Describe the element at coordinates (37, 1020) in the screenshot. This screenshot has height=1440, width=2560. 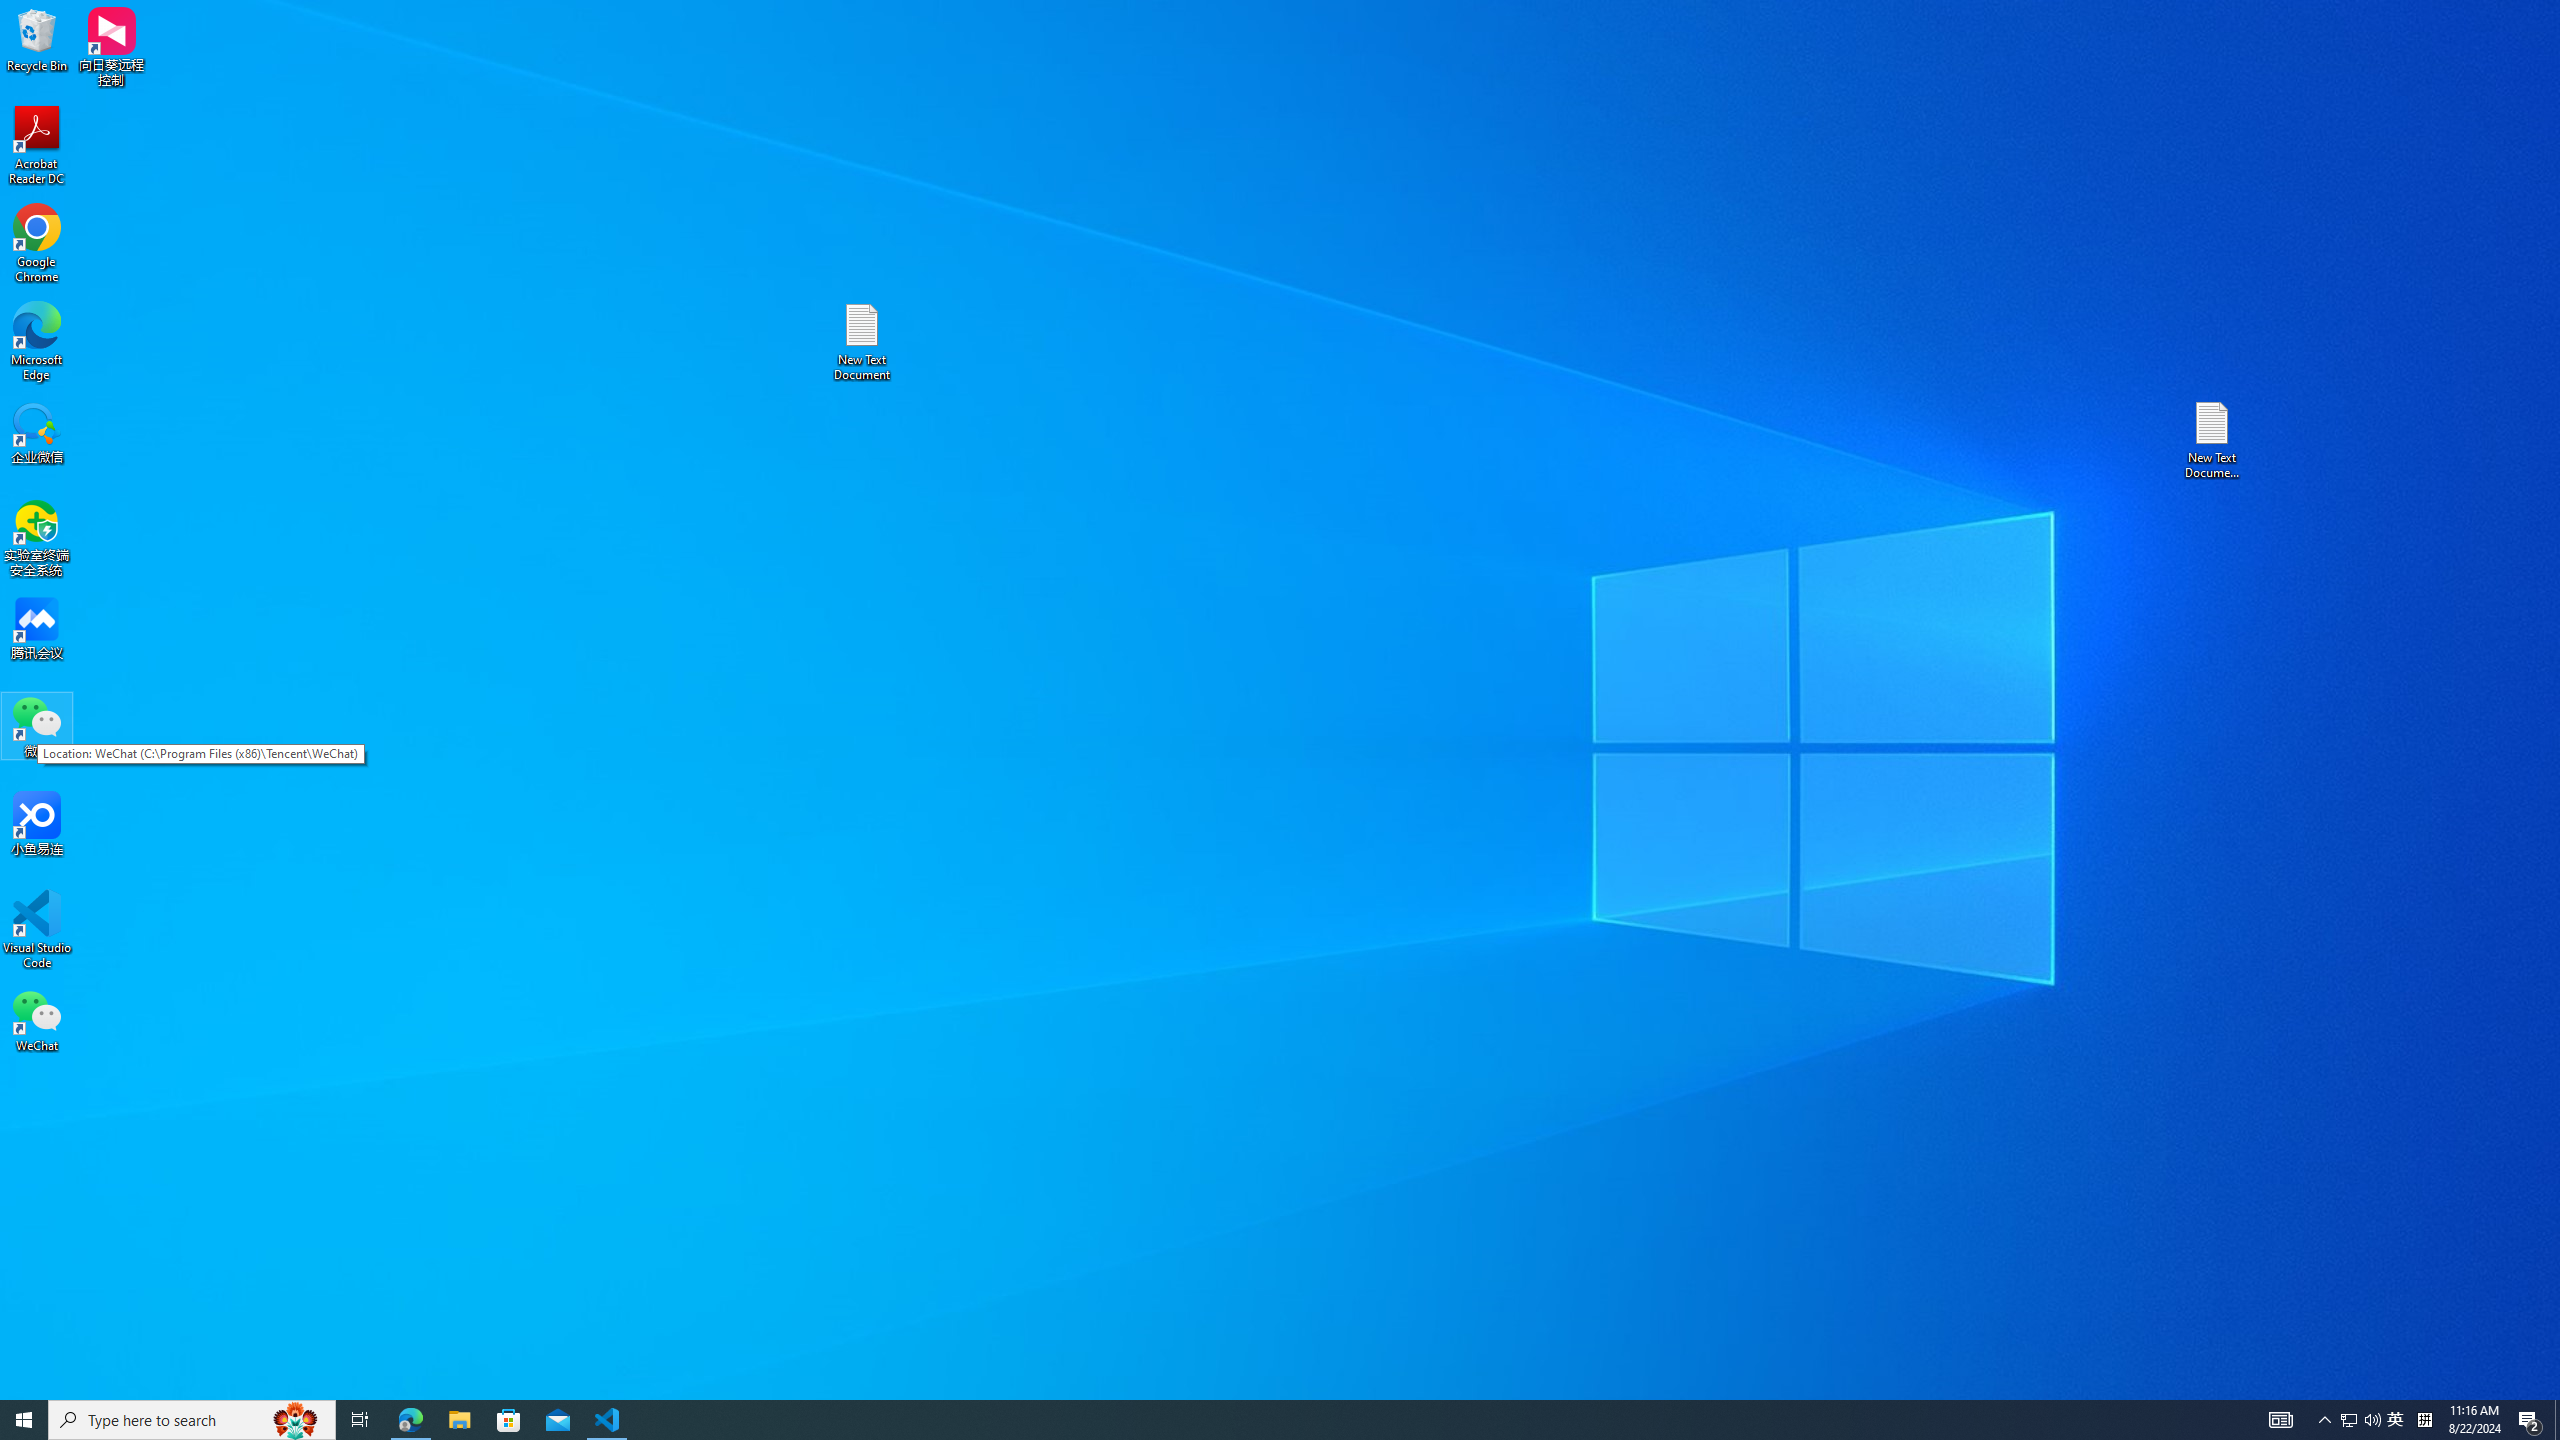
I see `WeChat` at that location.